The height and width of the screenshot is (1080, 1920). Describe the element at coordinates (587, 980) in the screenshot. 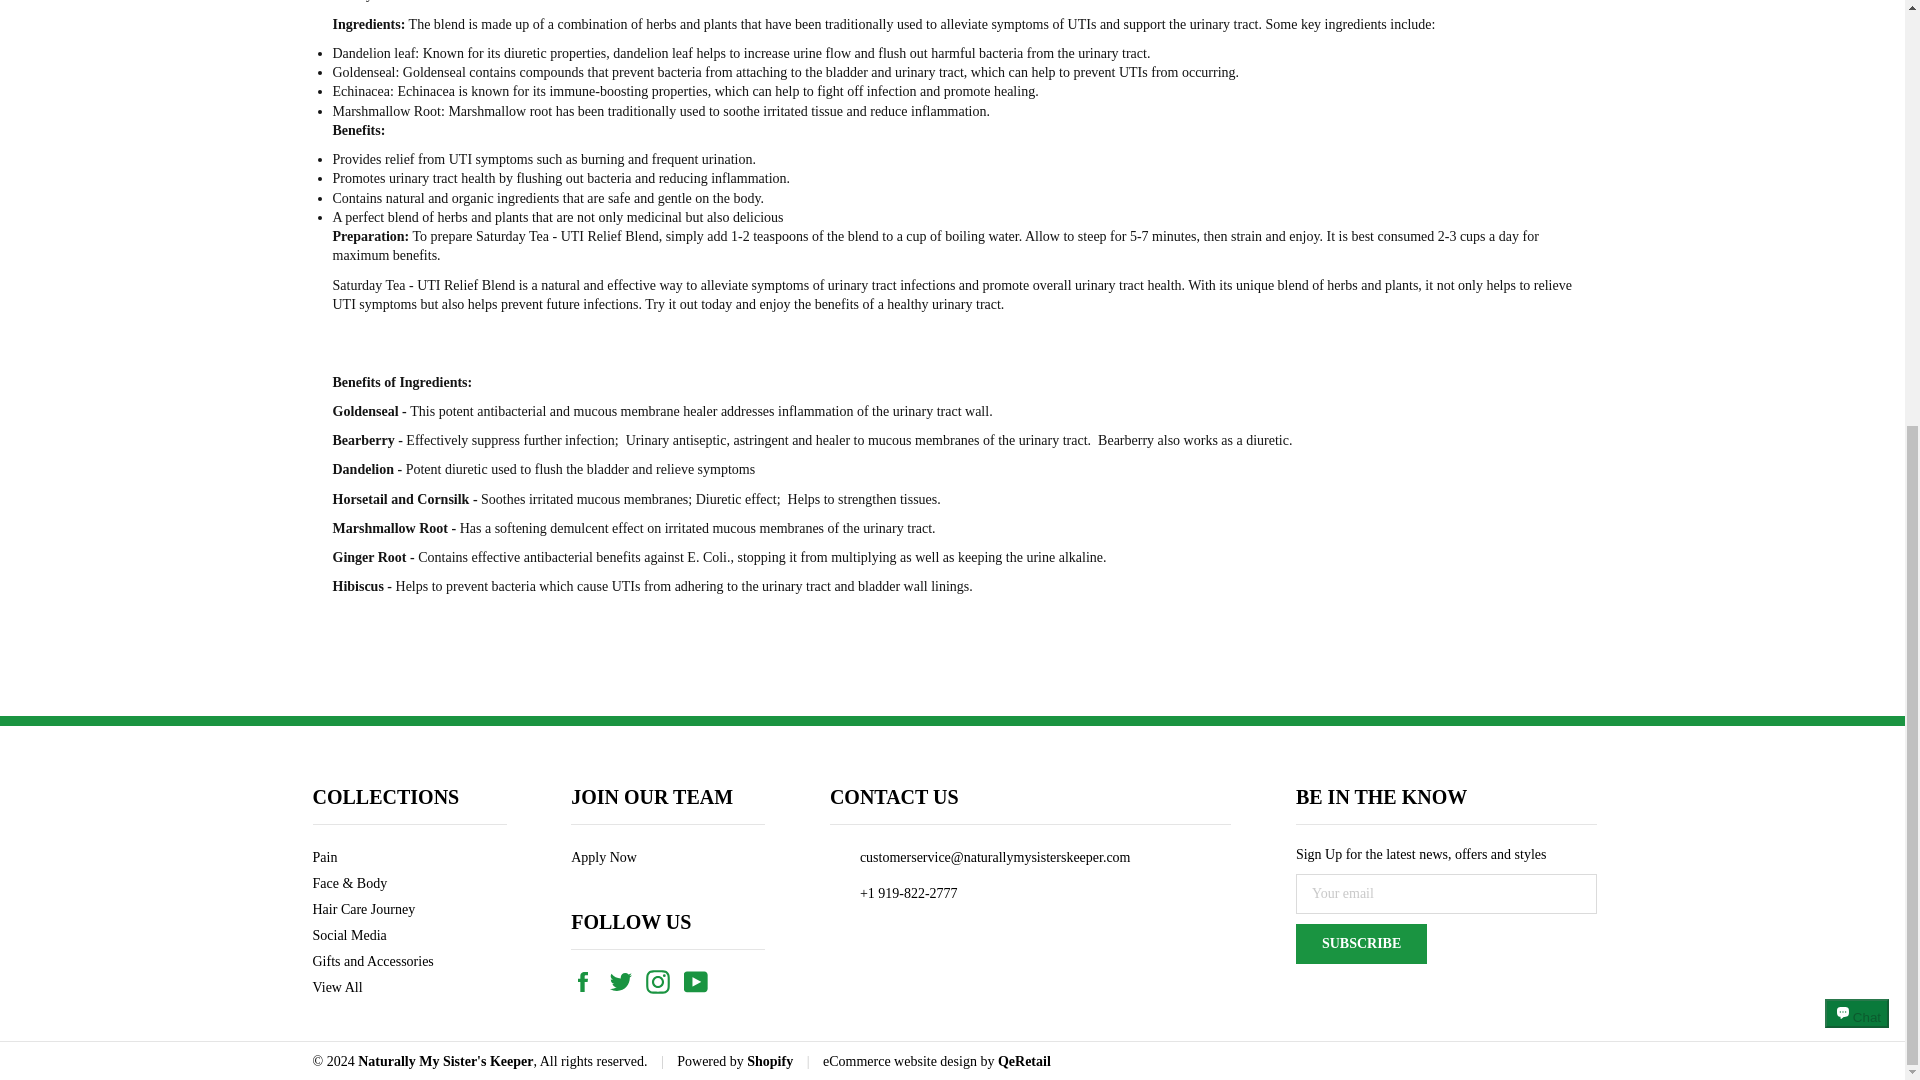

I see `Naturally My Sister's Keeper on Facebook` at that location.